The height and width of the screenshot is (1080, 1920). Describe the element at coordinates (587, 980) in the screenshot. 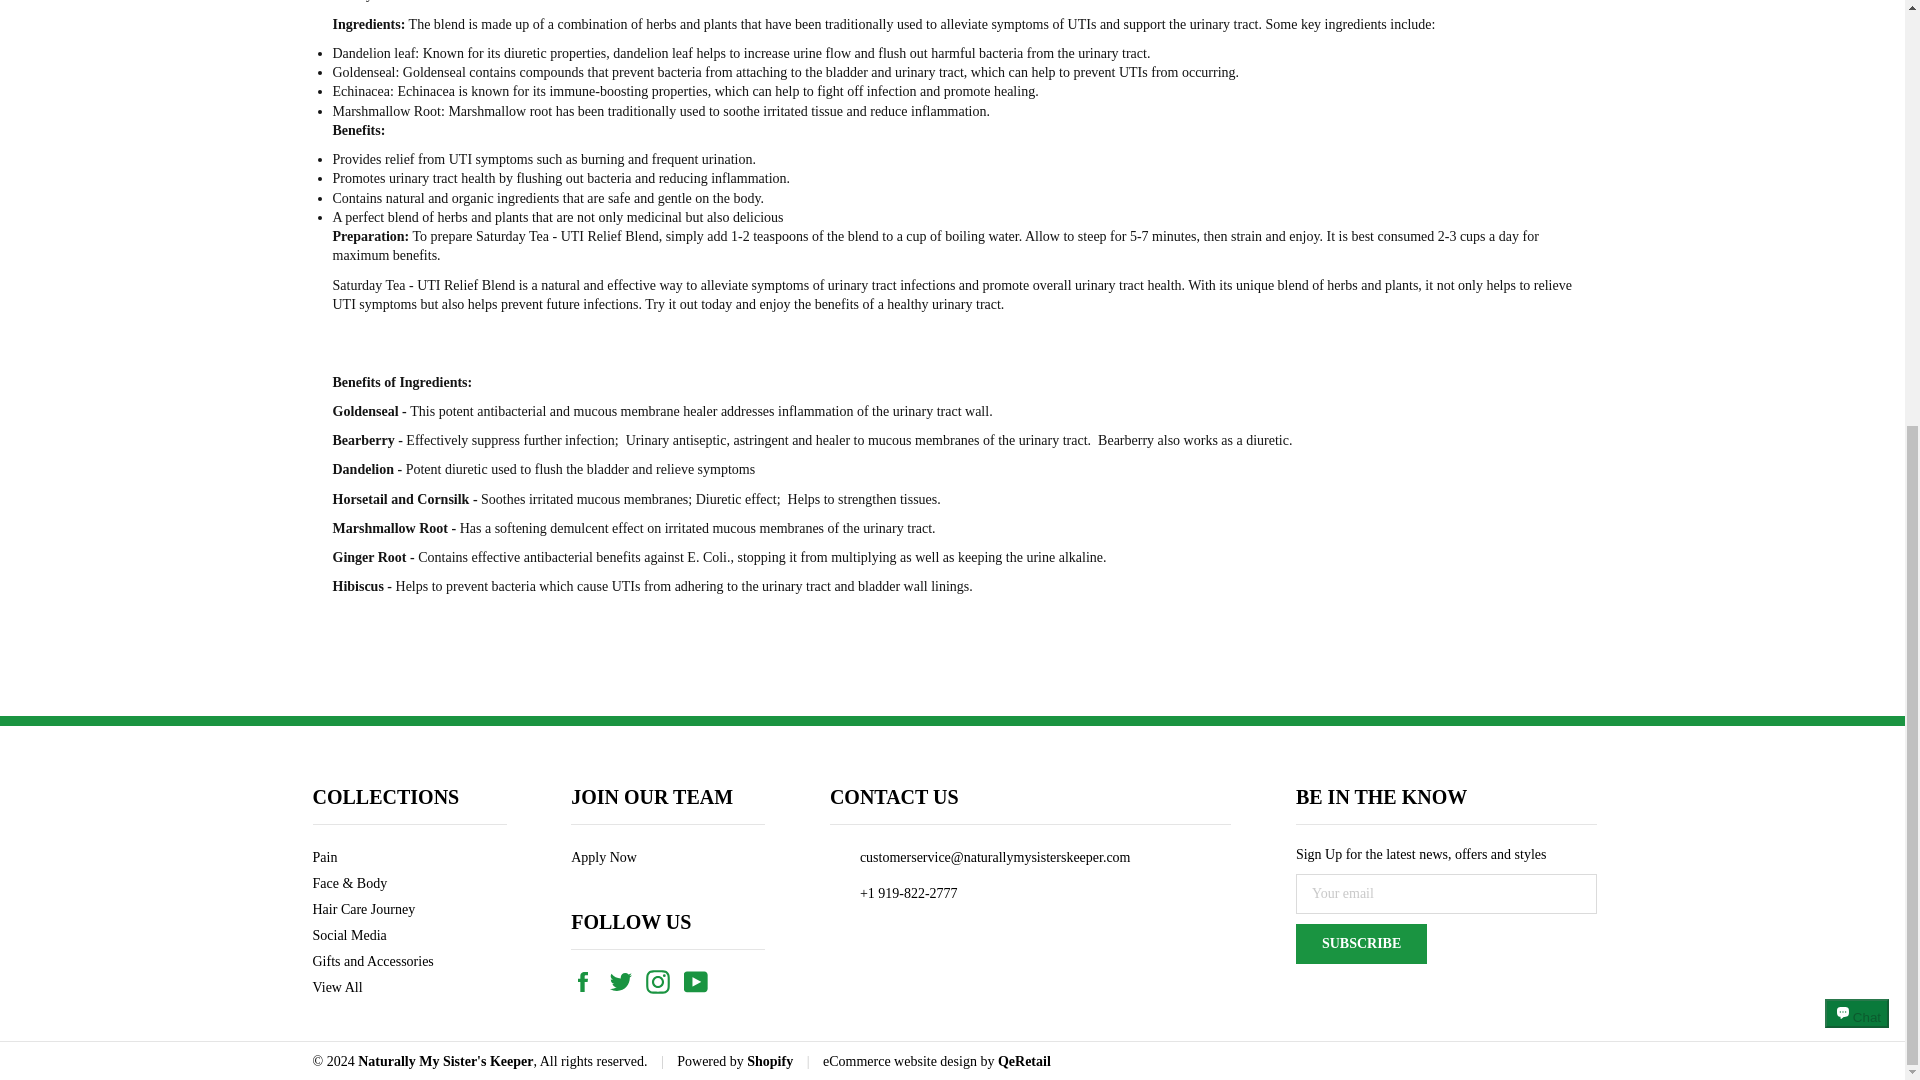

I see `Naturally My Sister's Keeper on Facebook` at that location.